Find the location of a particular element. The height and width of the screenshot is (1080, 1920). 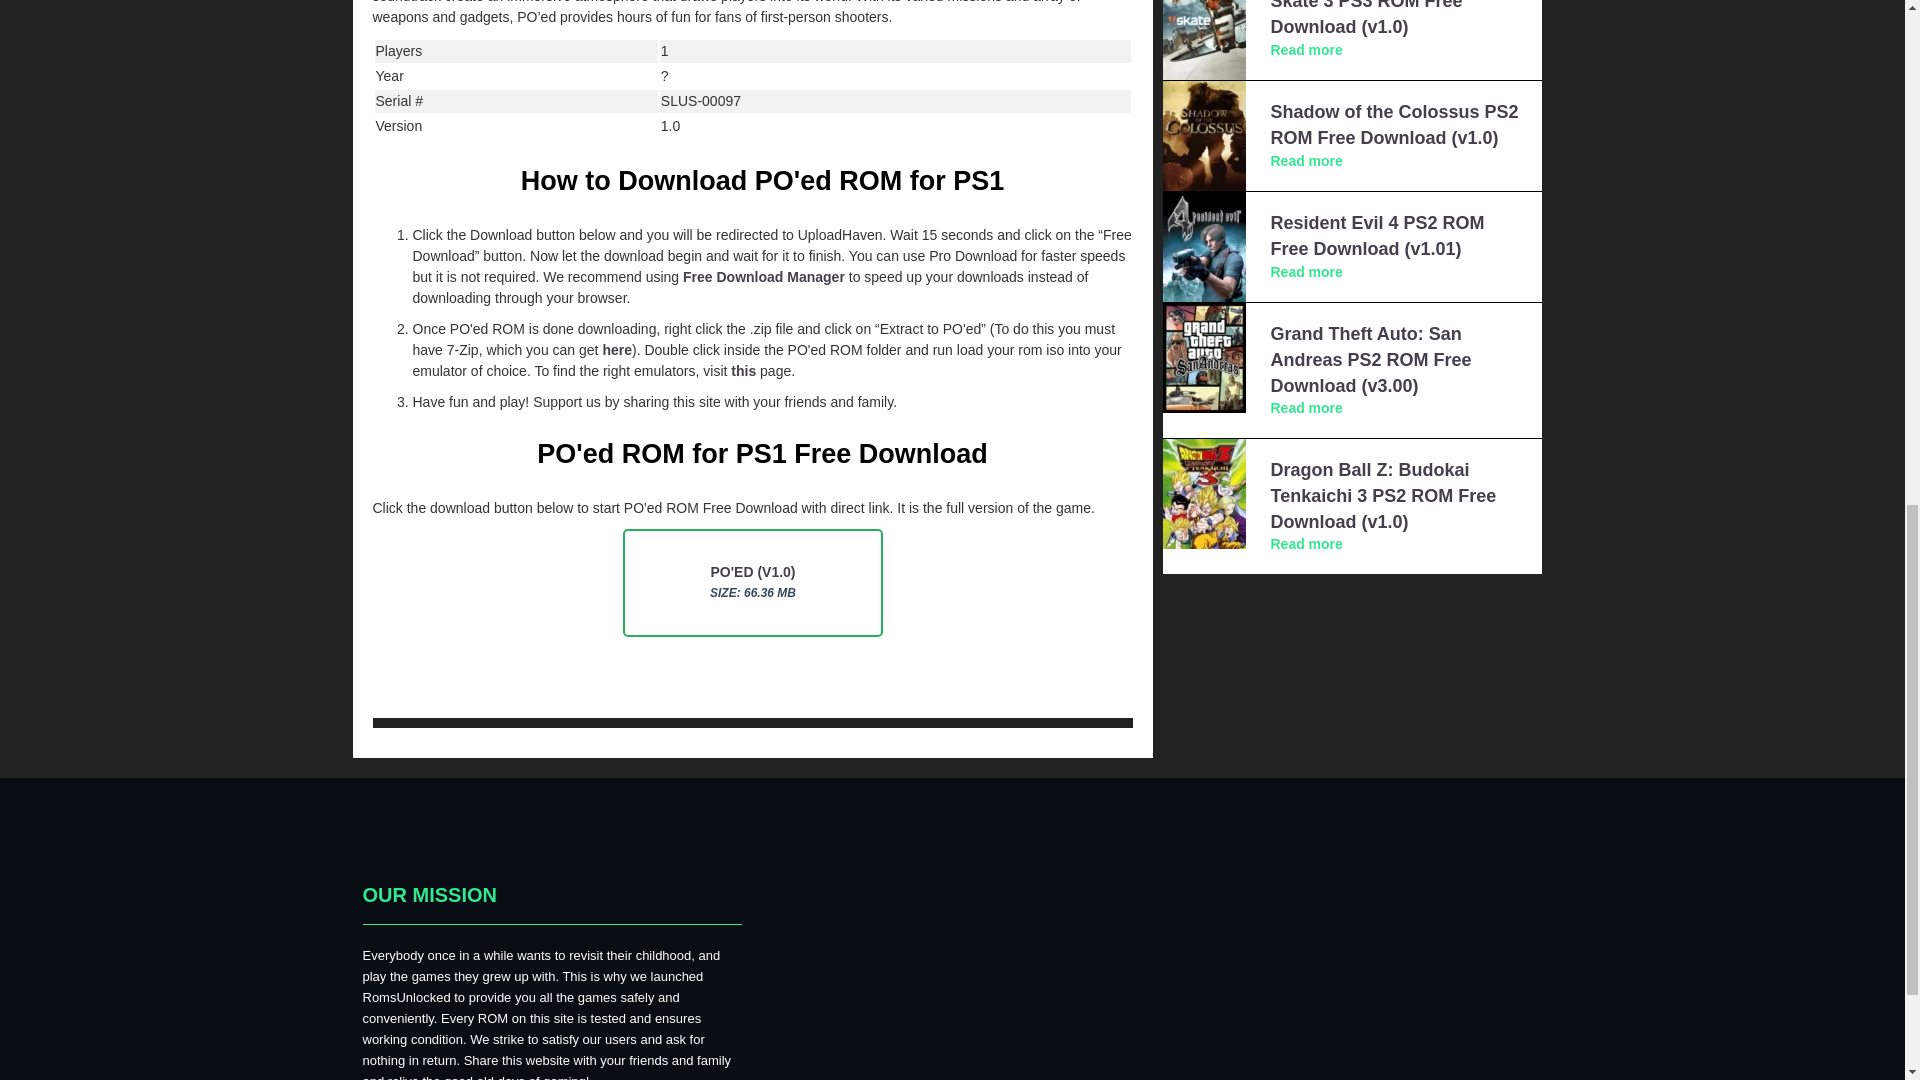

here is located at coordinates (616, 350).